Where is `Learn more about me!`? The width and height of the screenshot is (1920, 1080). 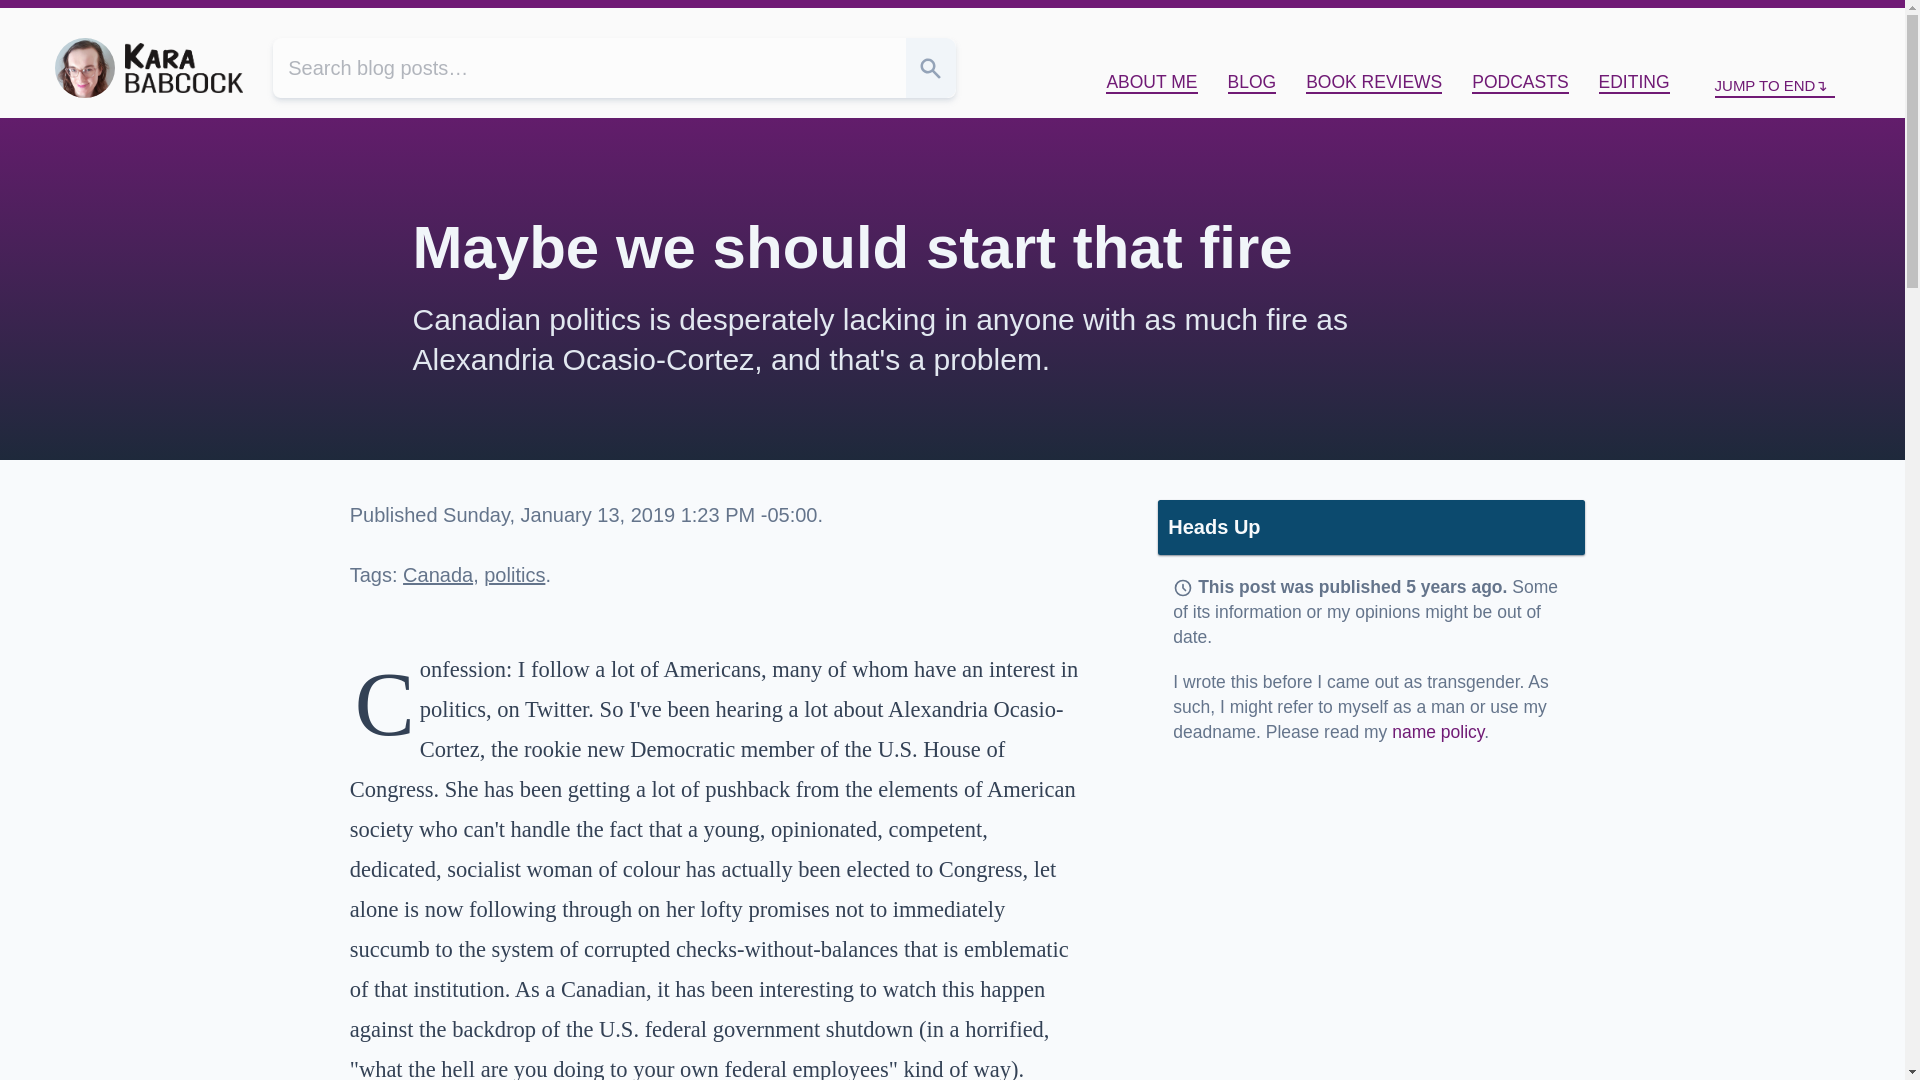 Learn more about me! is located at coordinates (1150, 82).